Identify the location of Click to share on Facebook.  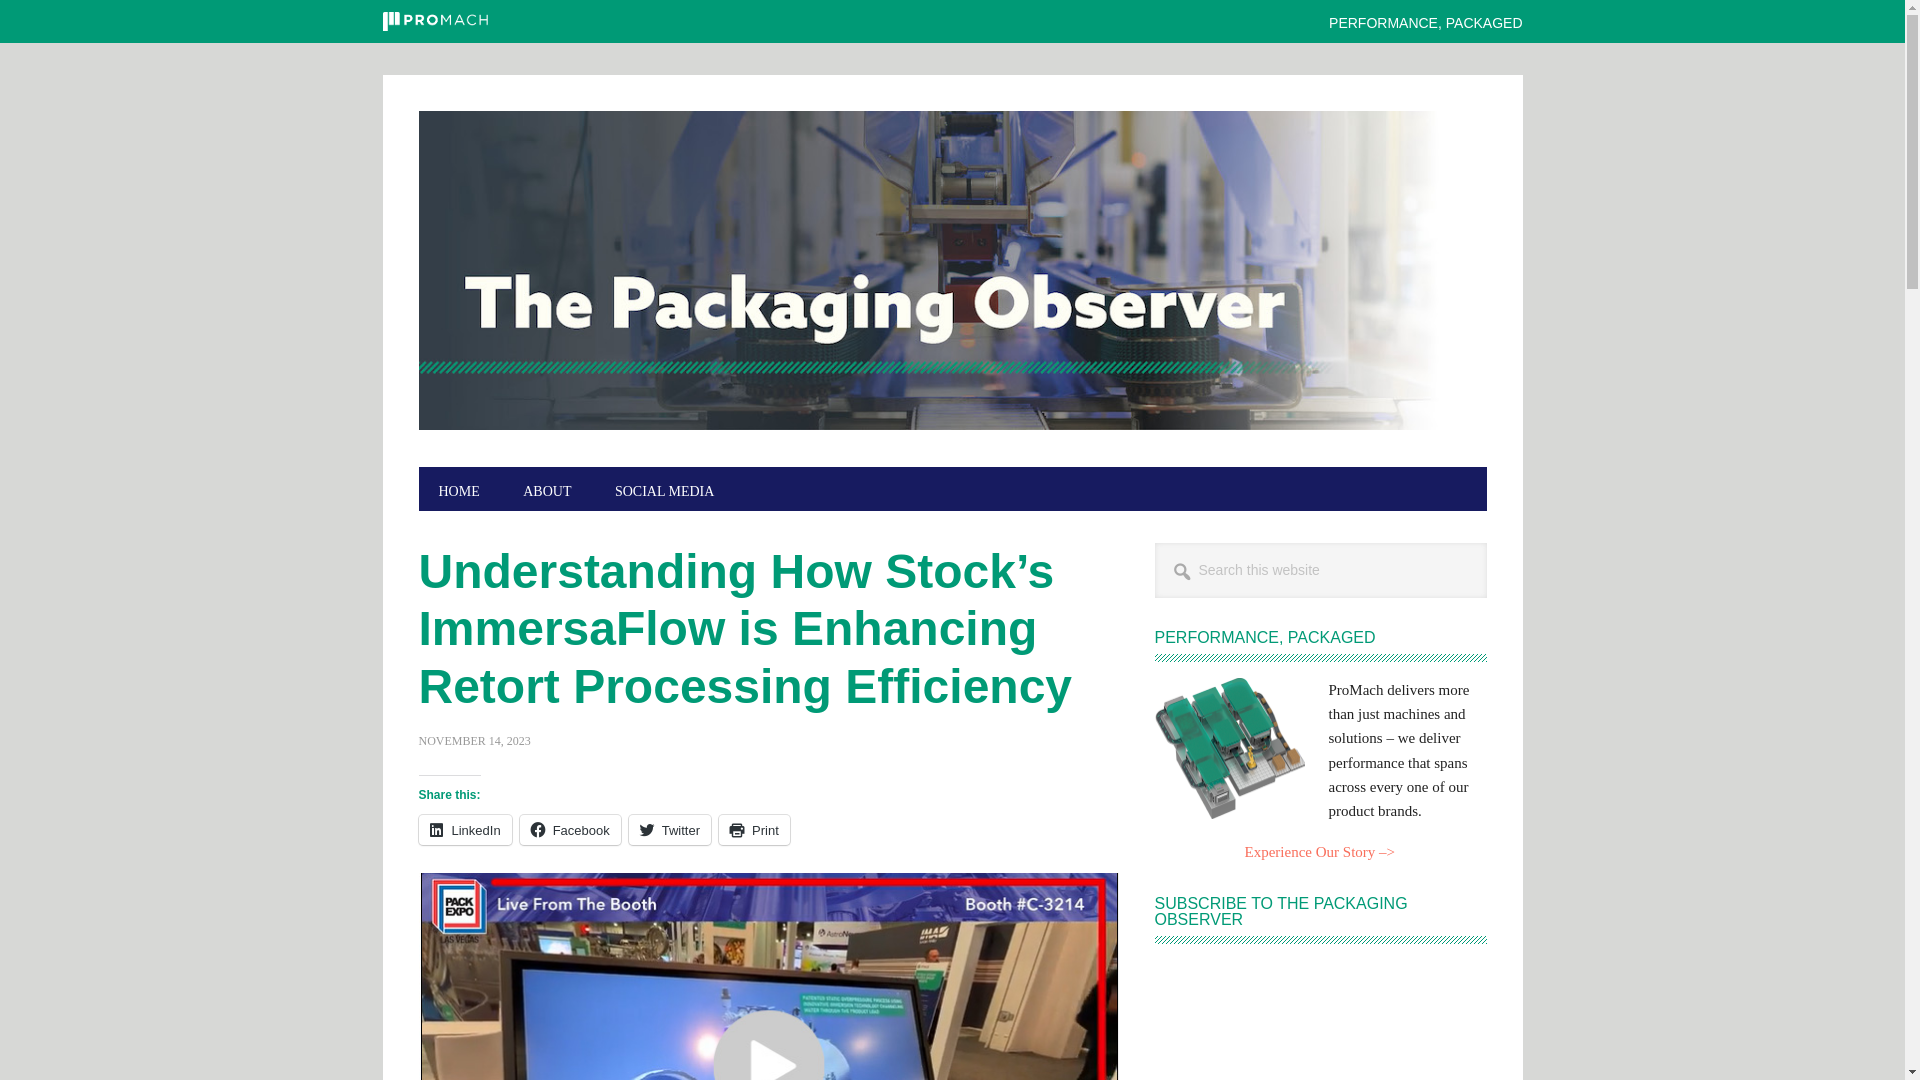
(570, 830).